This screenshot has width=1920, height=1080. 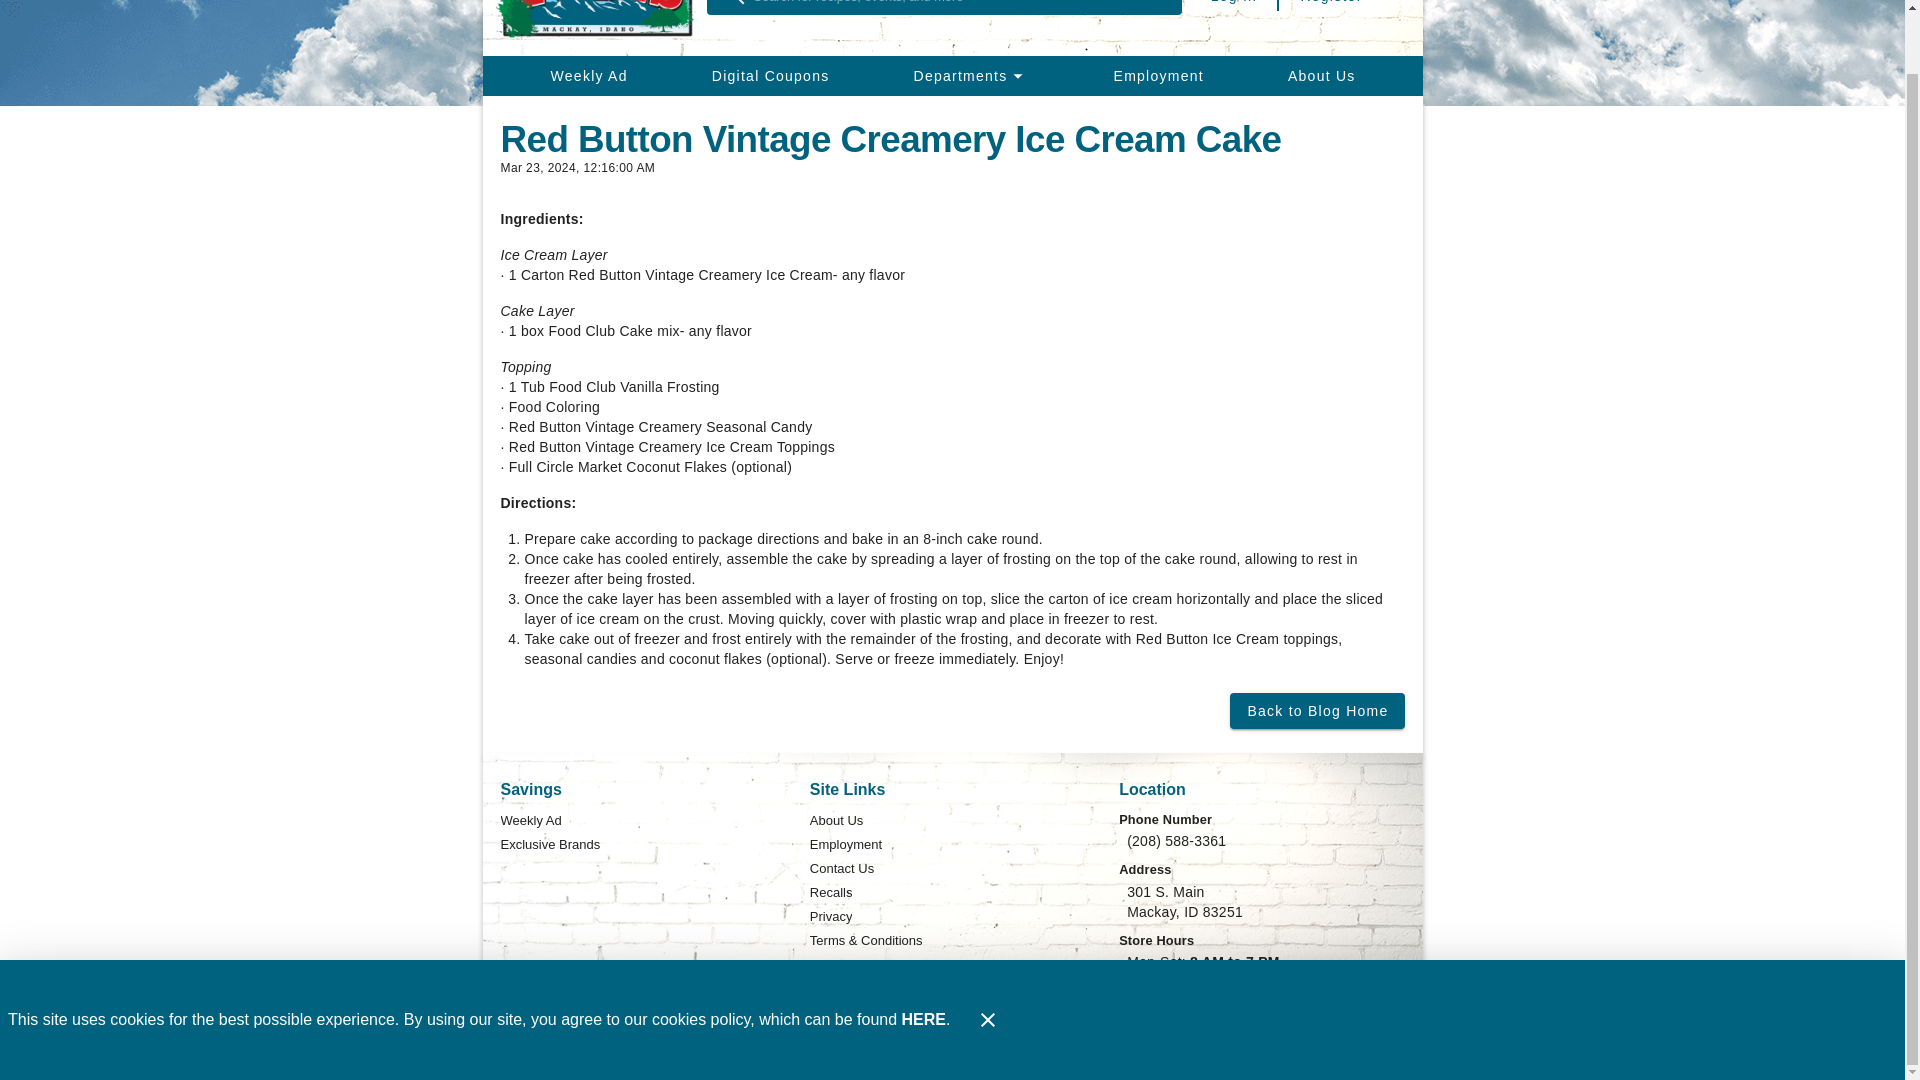 What do you see at coordinates (1330, 7) in the screenshot?
I see `Register` at bounding box center [1330, 7].